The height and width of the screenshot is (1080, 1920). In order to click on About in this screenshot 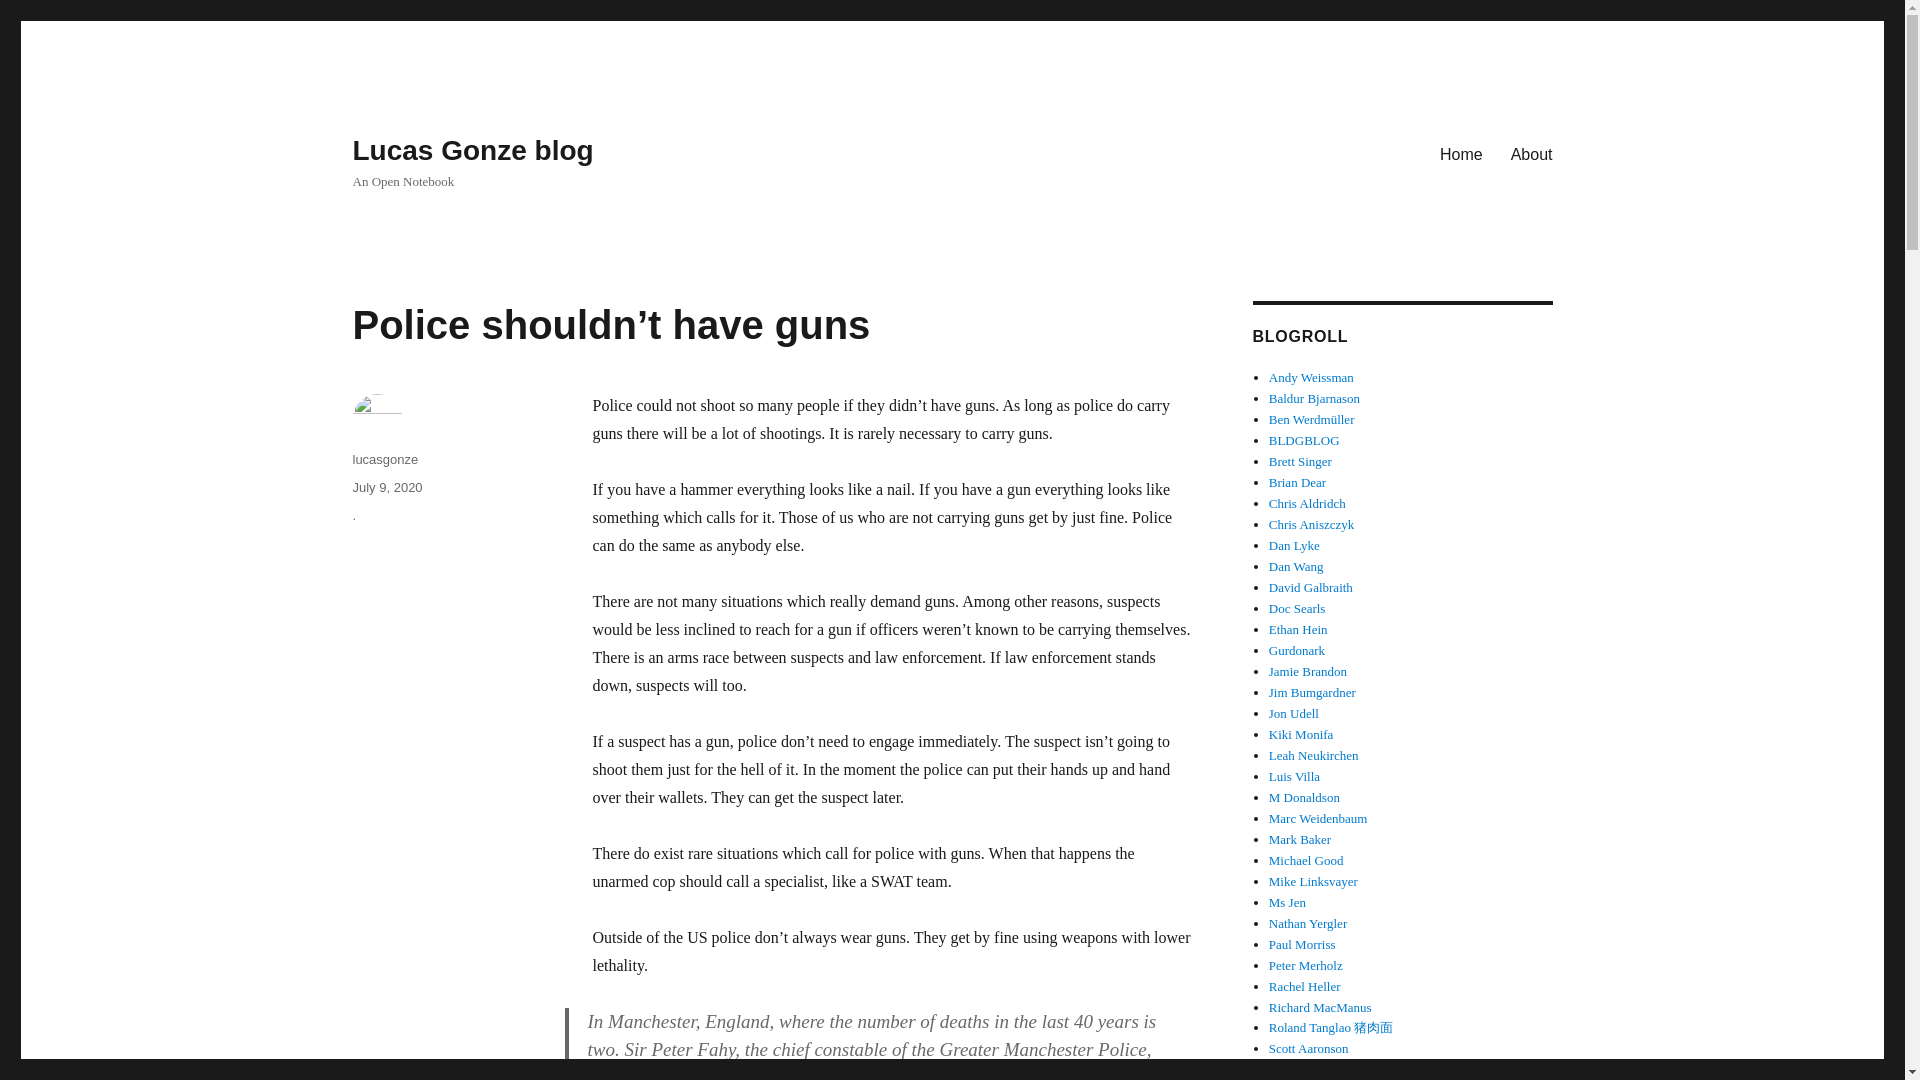, I will do `click(1532, 153)`.